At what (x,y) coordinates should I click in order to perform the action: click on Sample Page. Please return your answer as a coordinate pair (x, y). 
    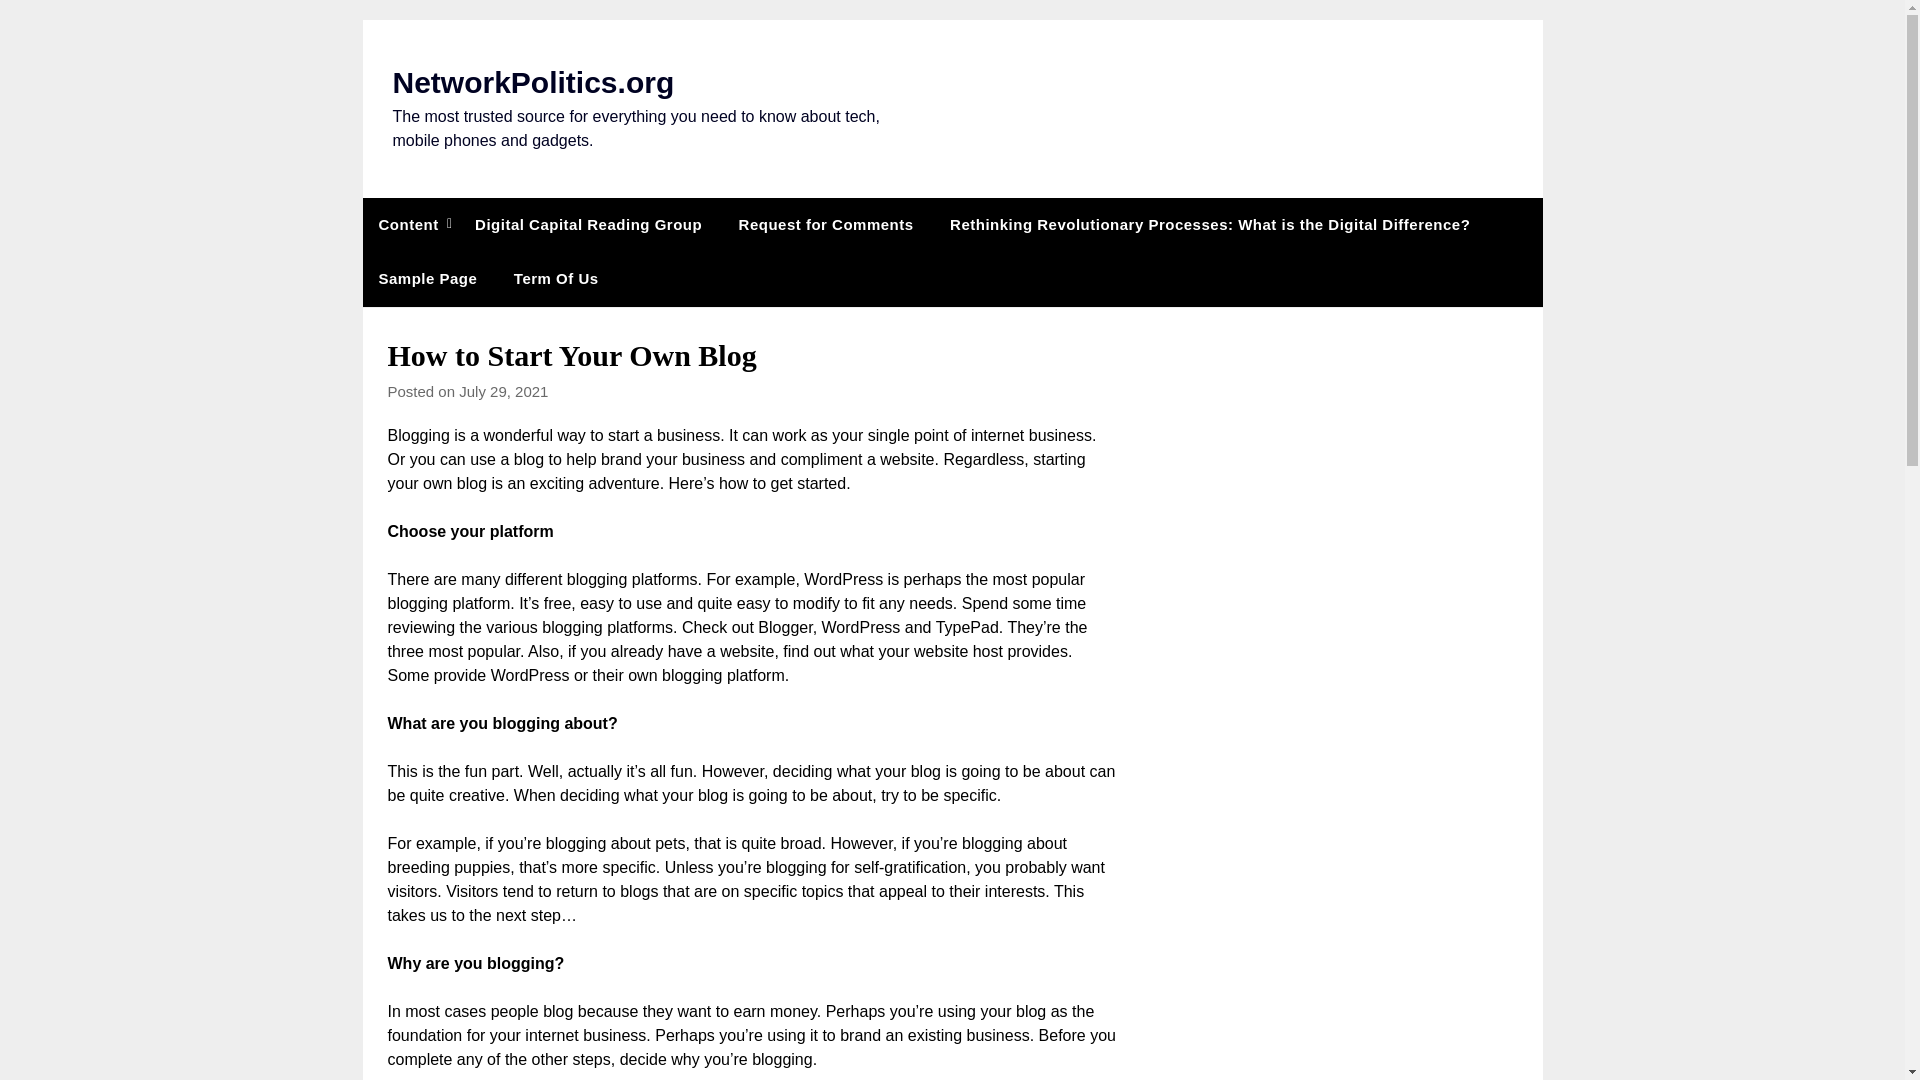
    Looking at the image, I should click on (428, 278).